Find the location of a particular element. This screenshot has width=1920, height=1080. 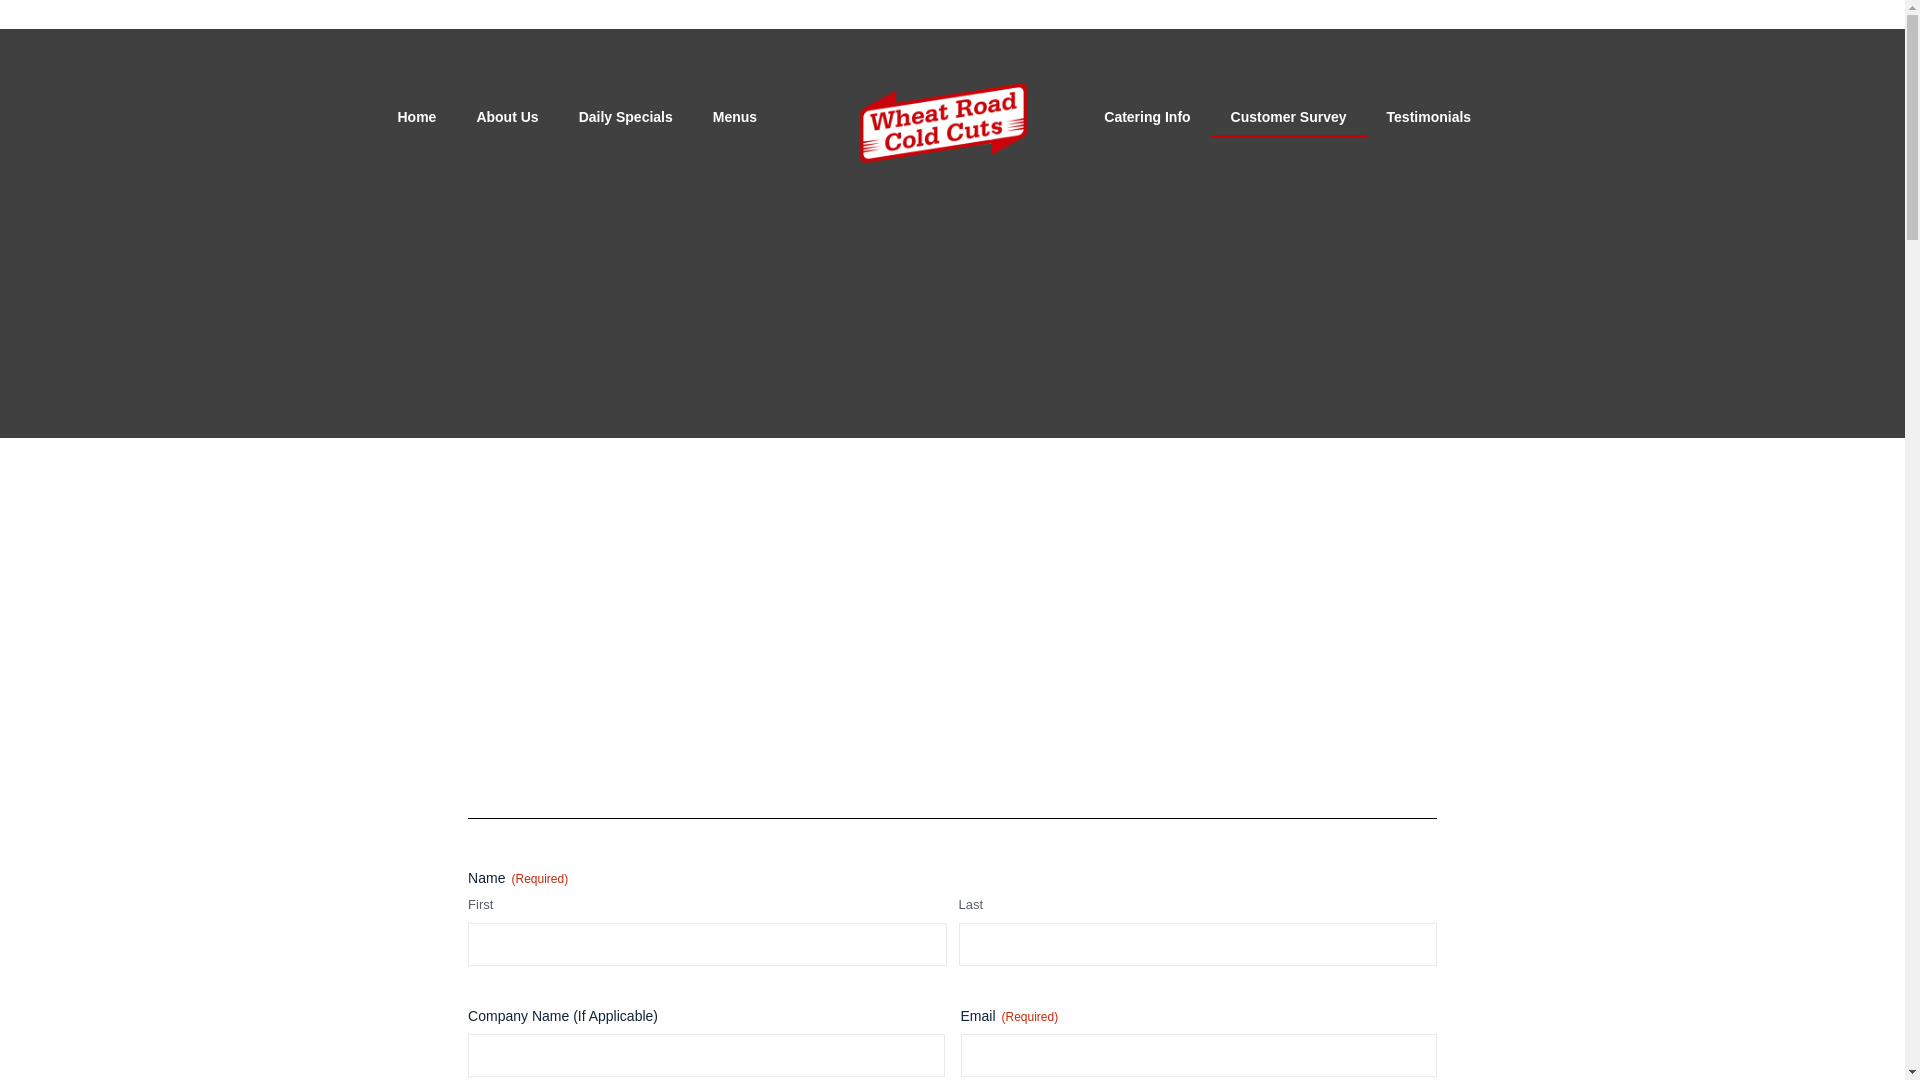

Testimonials is located at coordinates (1429, 118).